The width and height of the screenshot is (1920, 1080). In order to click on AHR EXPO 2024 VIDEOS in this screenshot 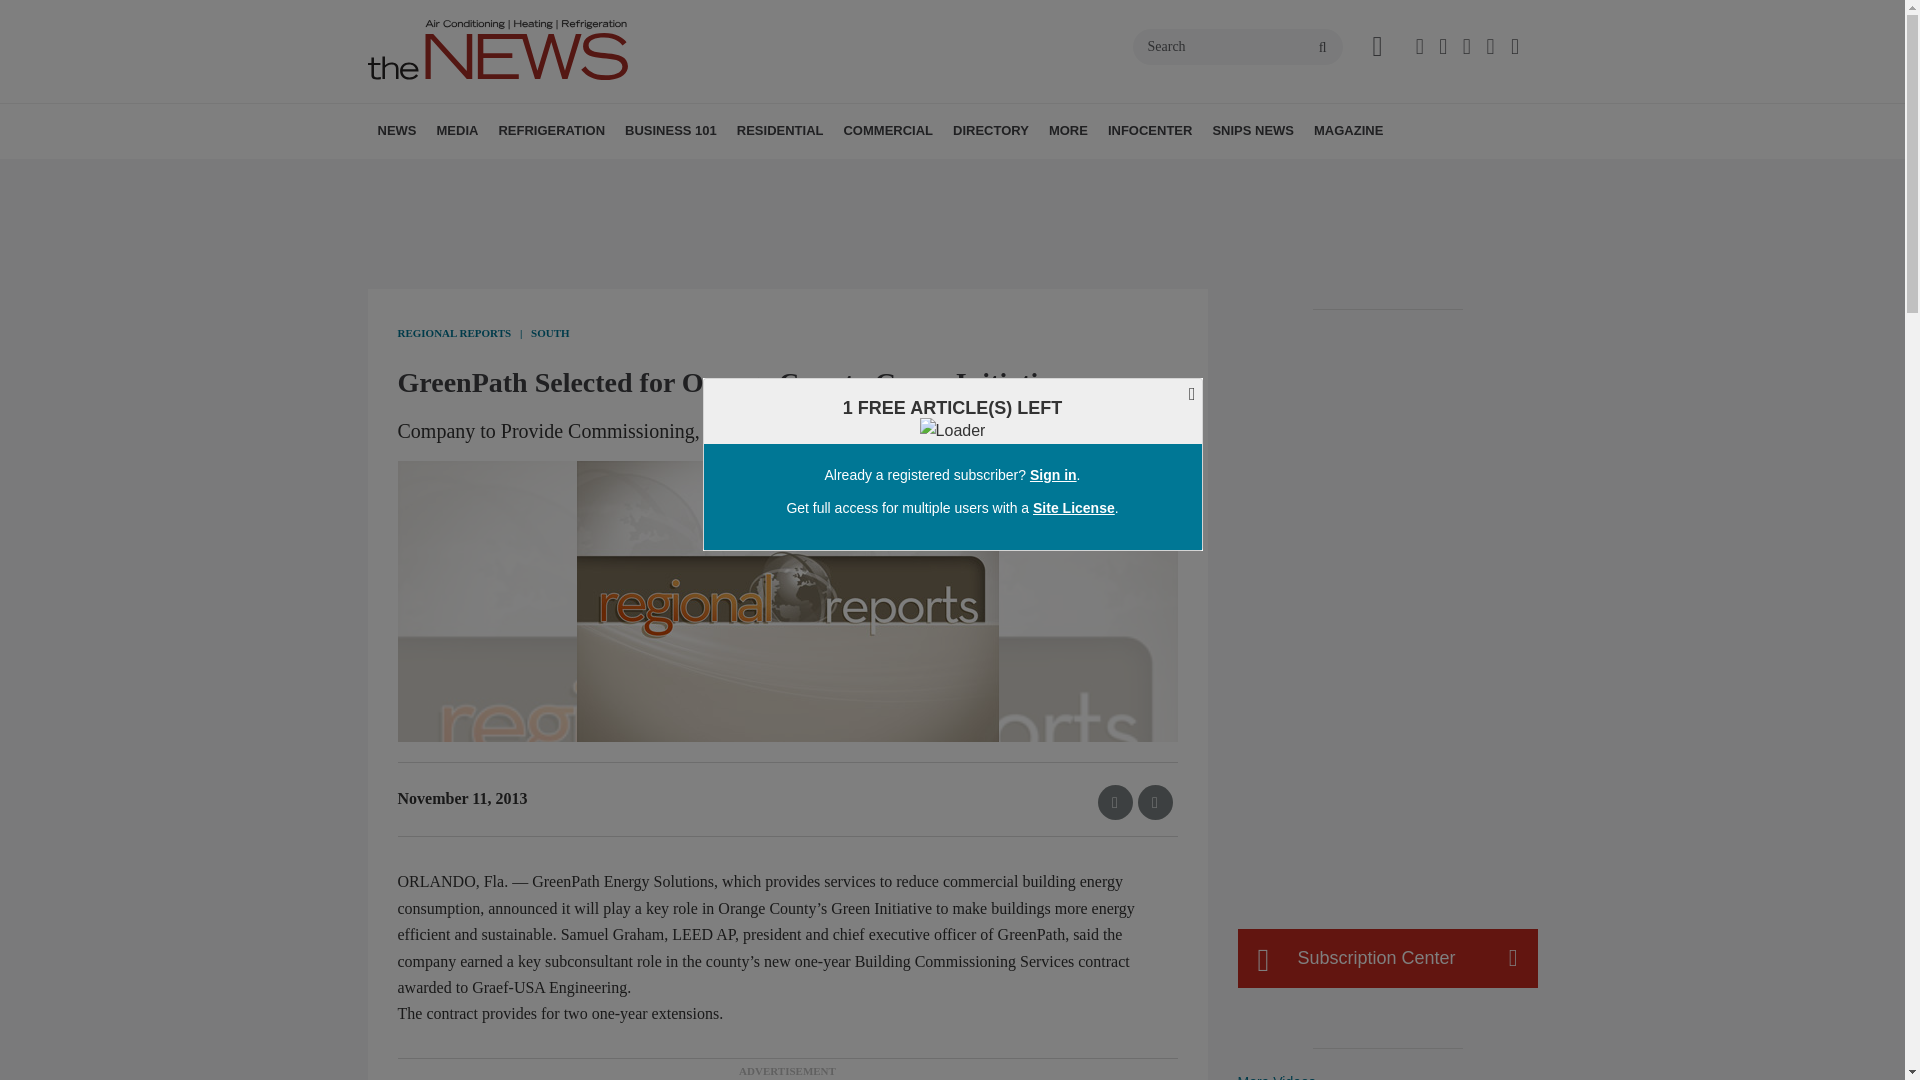, I will do `click(560, 175)`.